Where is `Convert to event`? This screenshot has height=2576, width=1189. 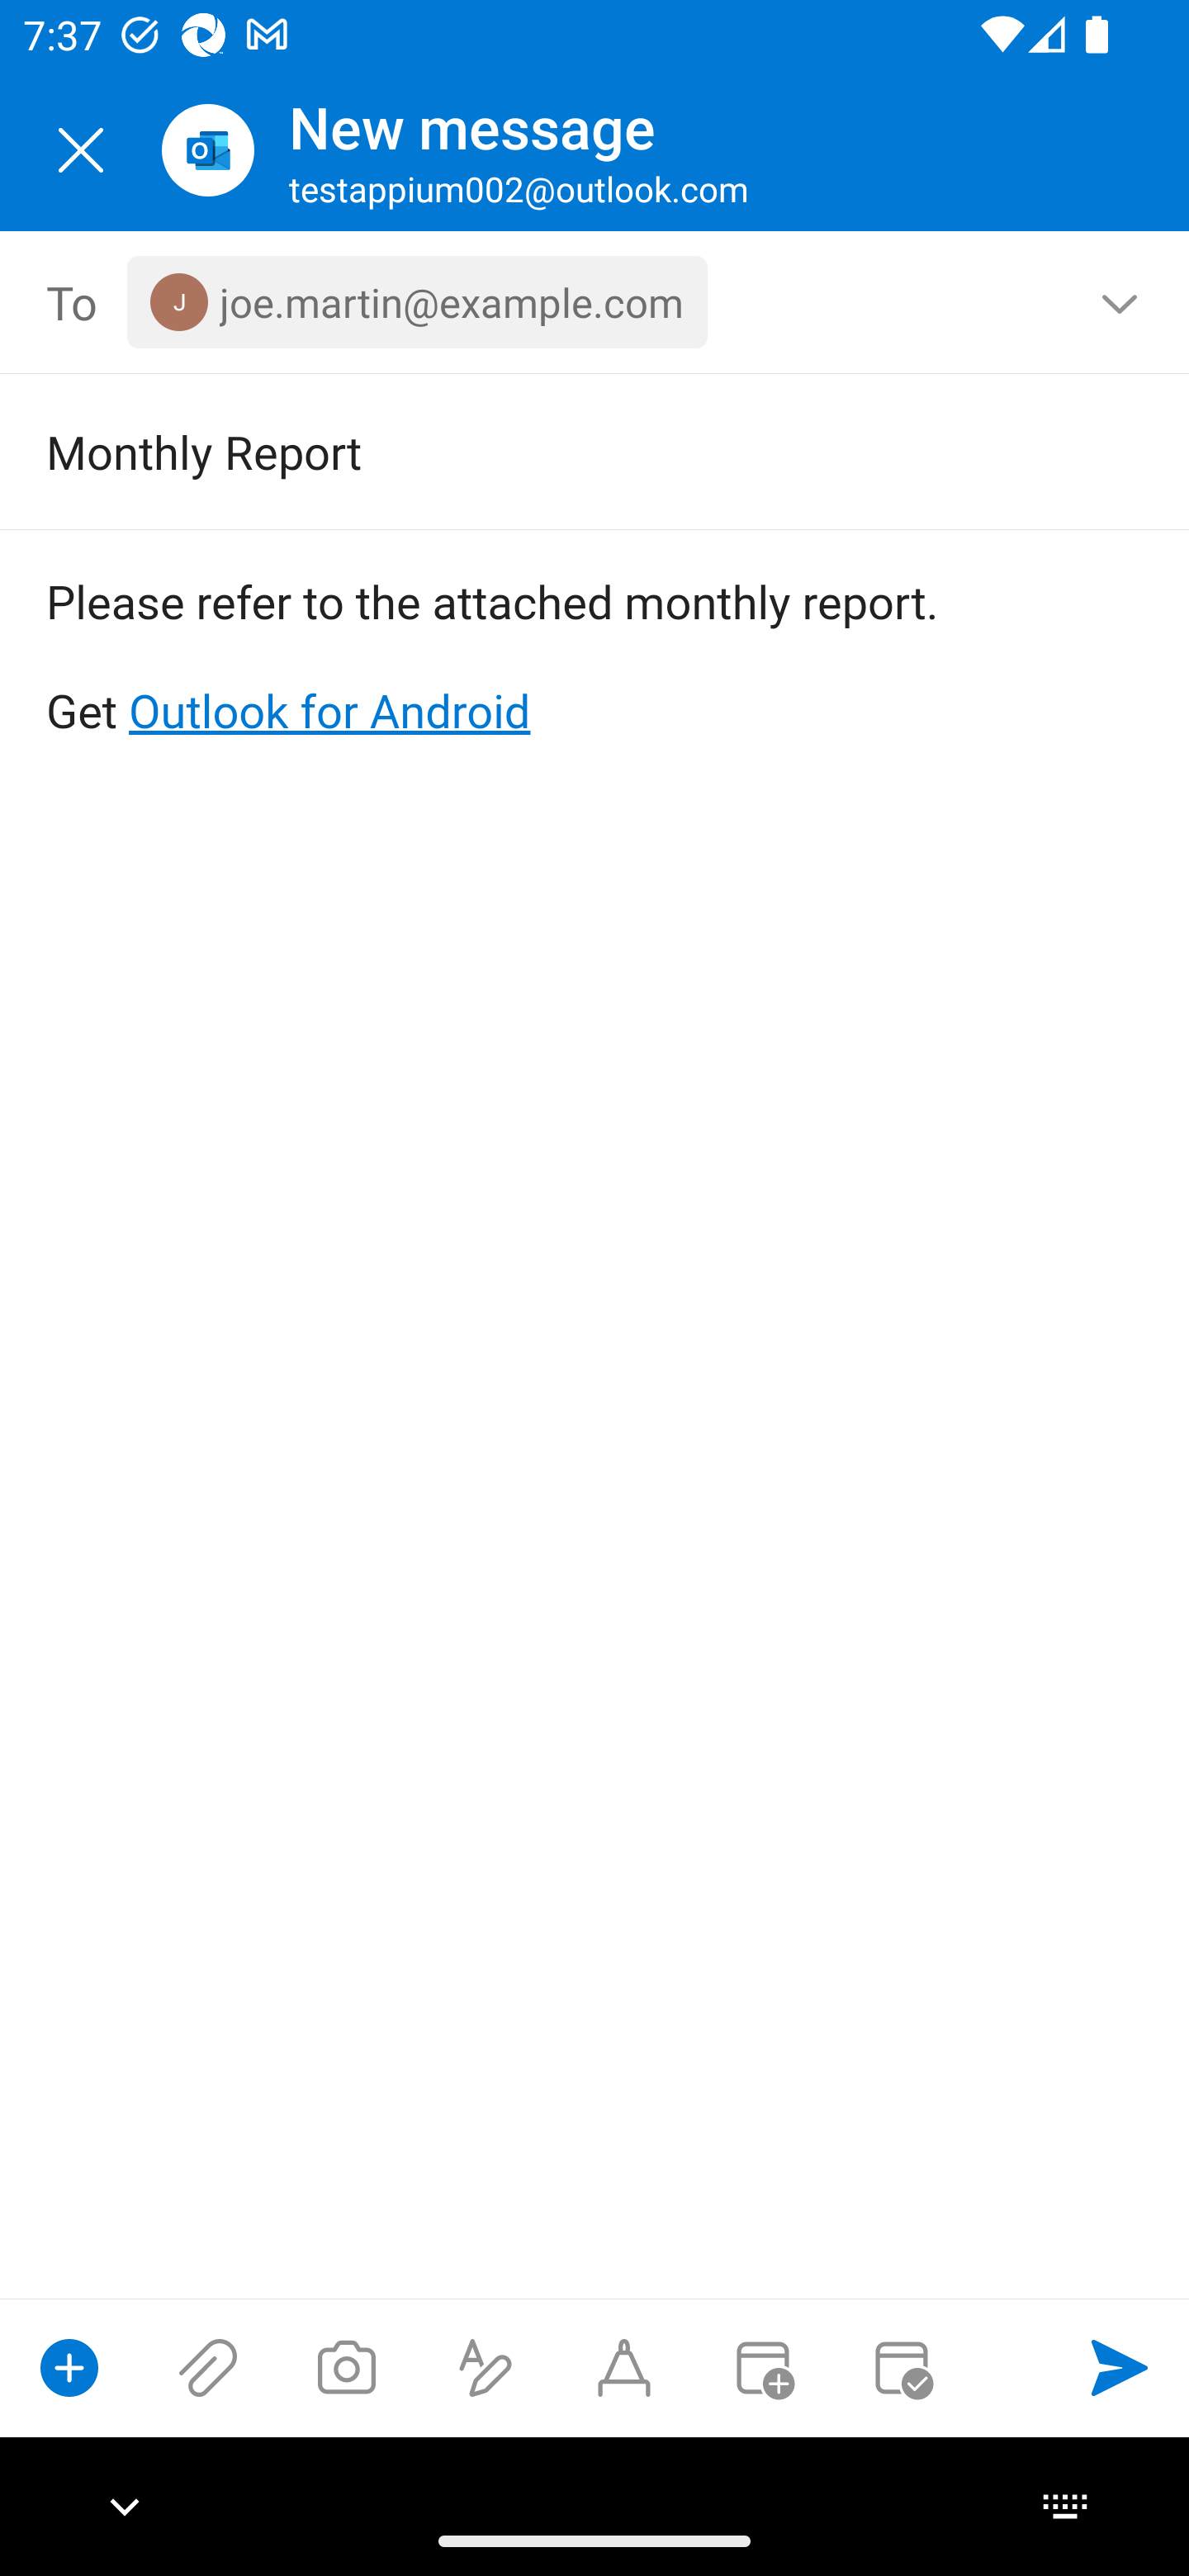 Convert to event is located at coordinates (762, 2367).